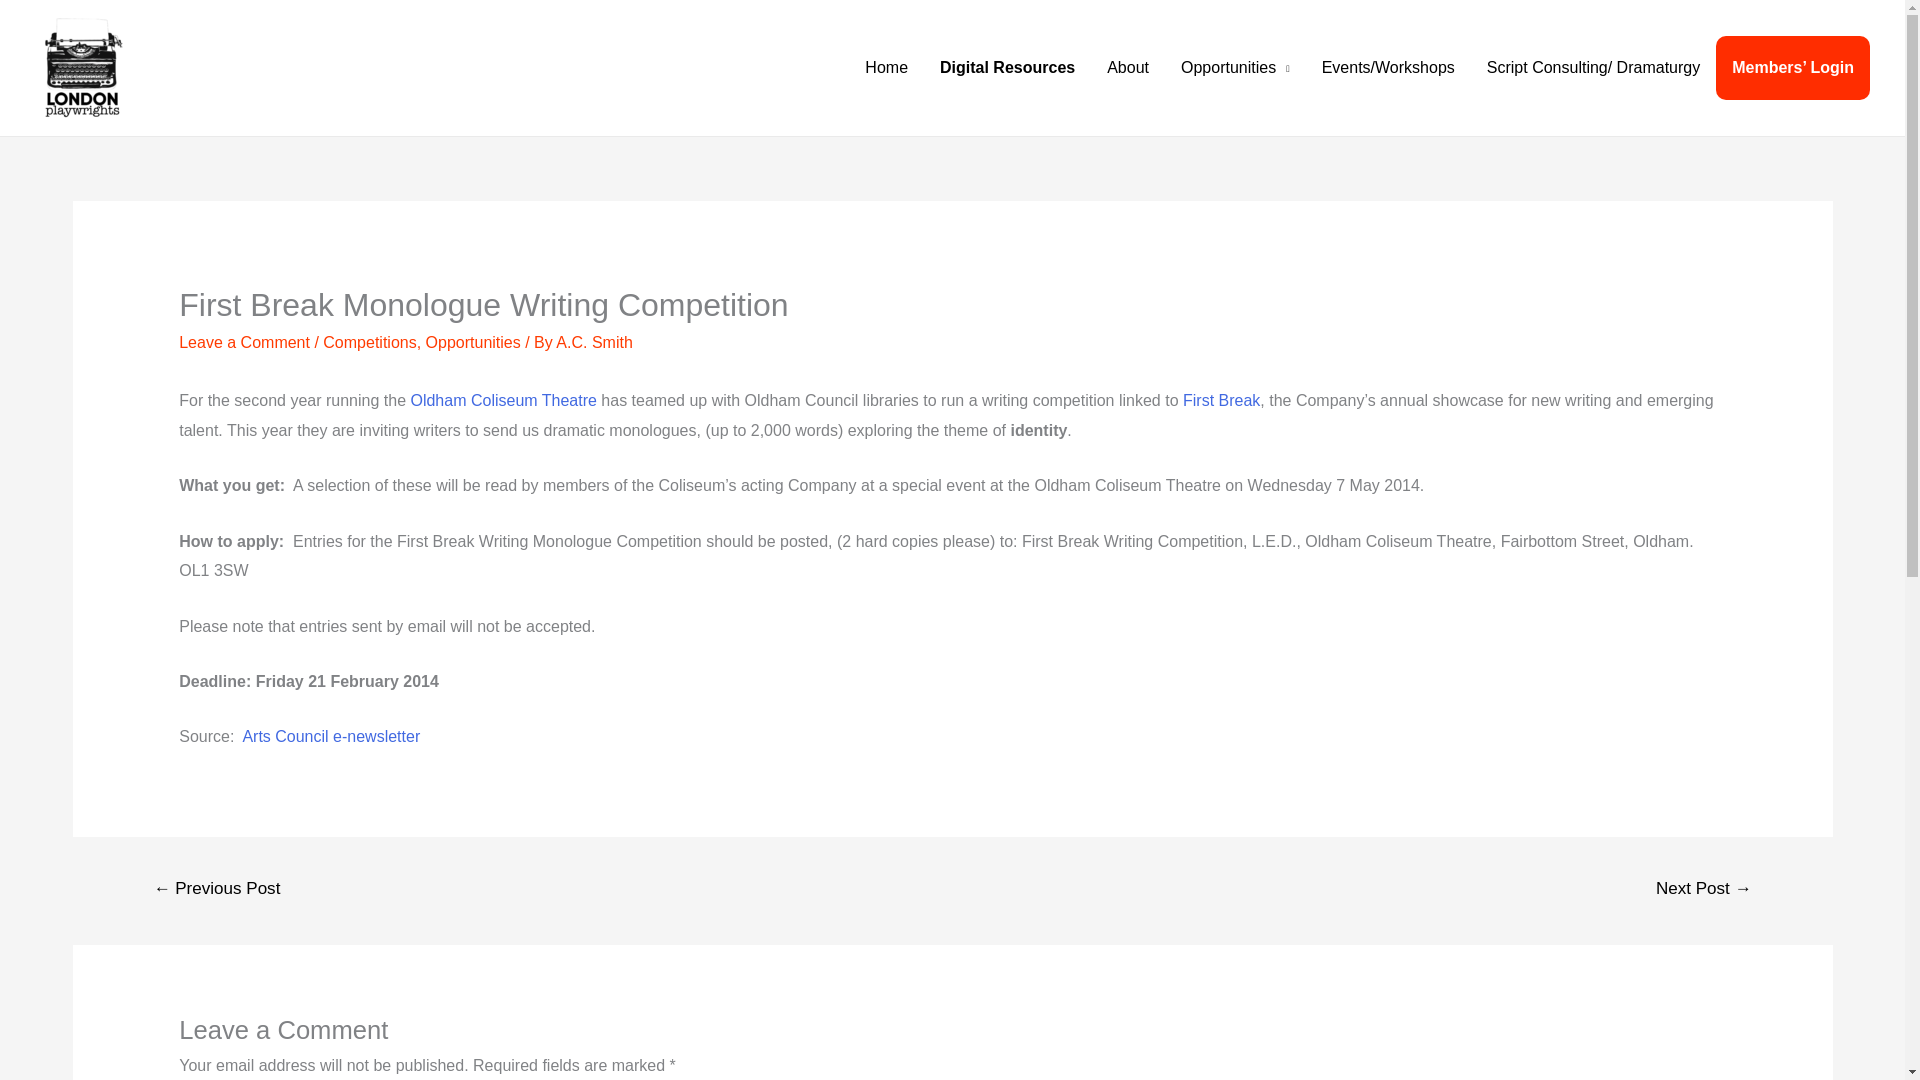 This screenshot has height=1080, width=1920. What do you see at coordinates (594, 342) in the screenshot?
I see `View all posts by A.C. Smith` at bounding box center [594, 342].